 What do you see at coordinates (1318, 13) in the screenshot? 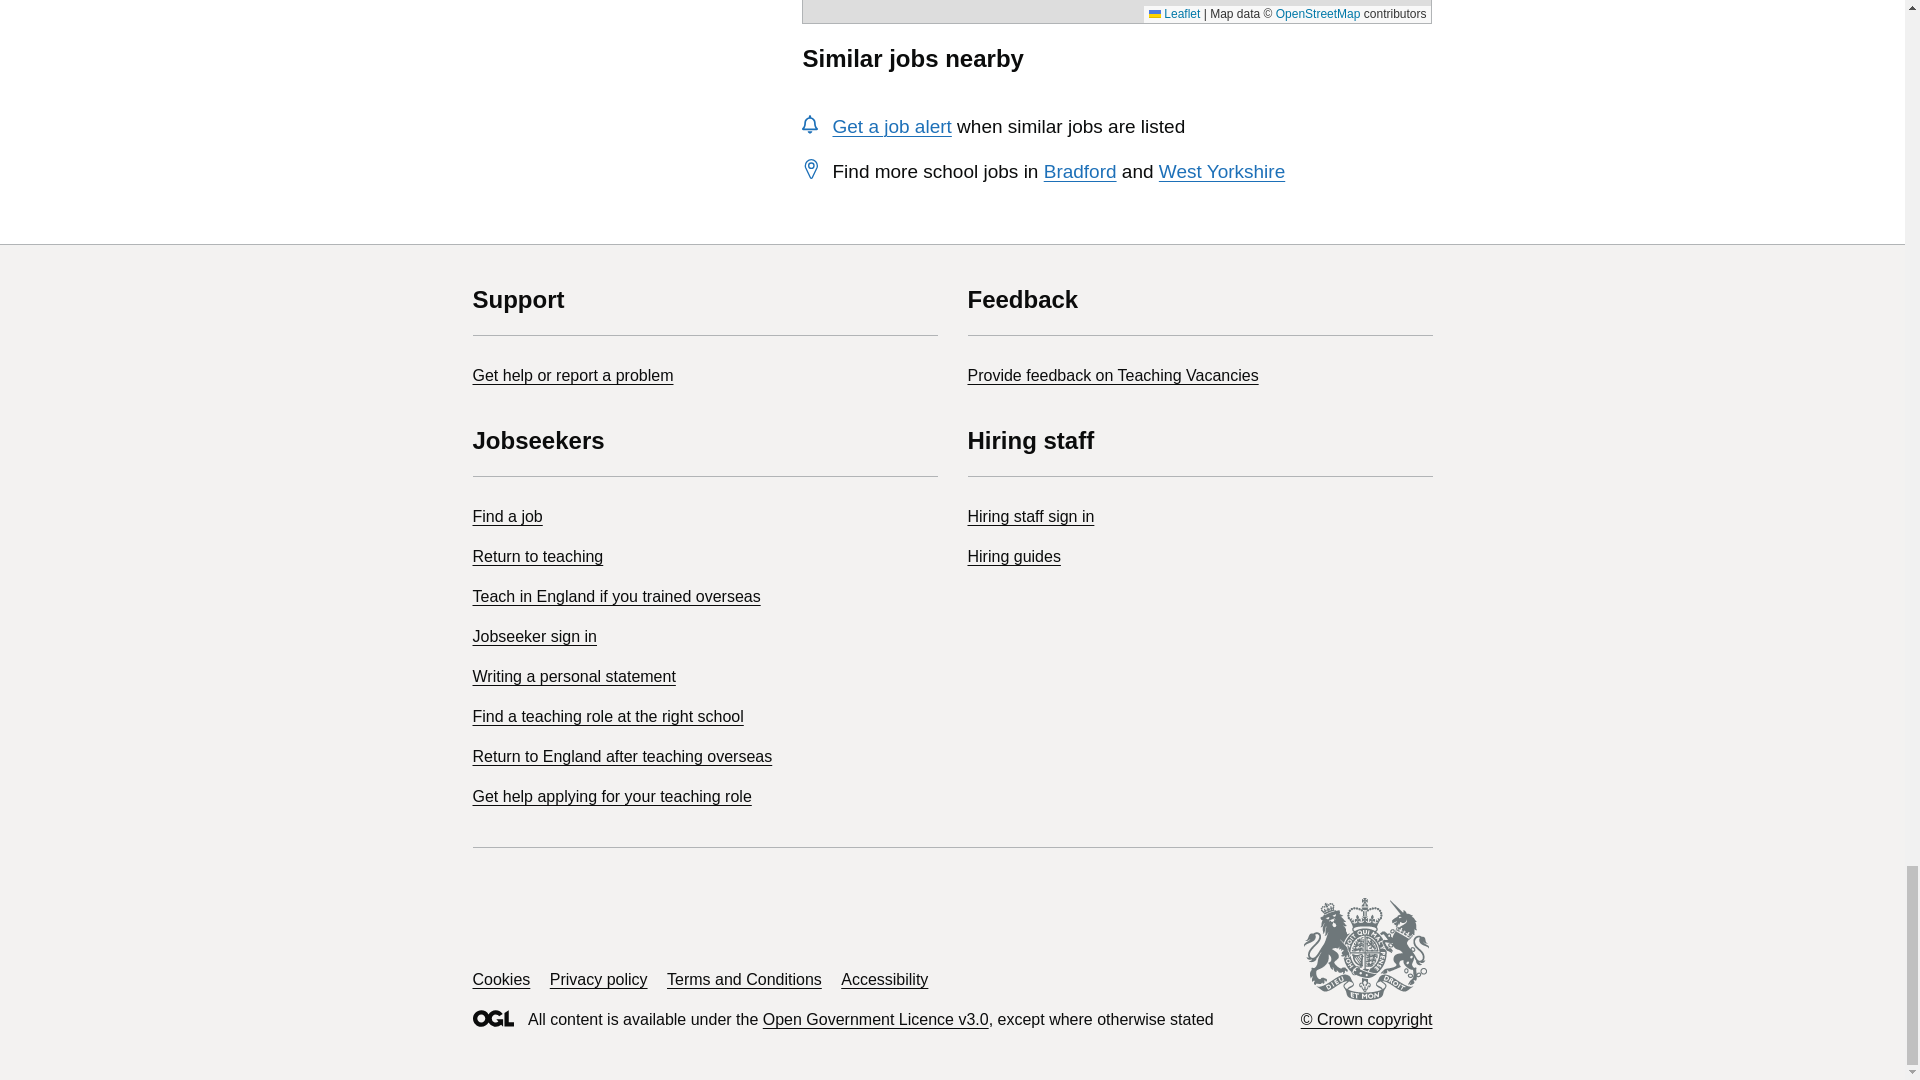
I see `OpenStreetMap` at bounding box center [1318, 13].